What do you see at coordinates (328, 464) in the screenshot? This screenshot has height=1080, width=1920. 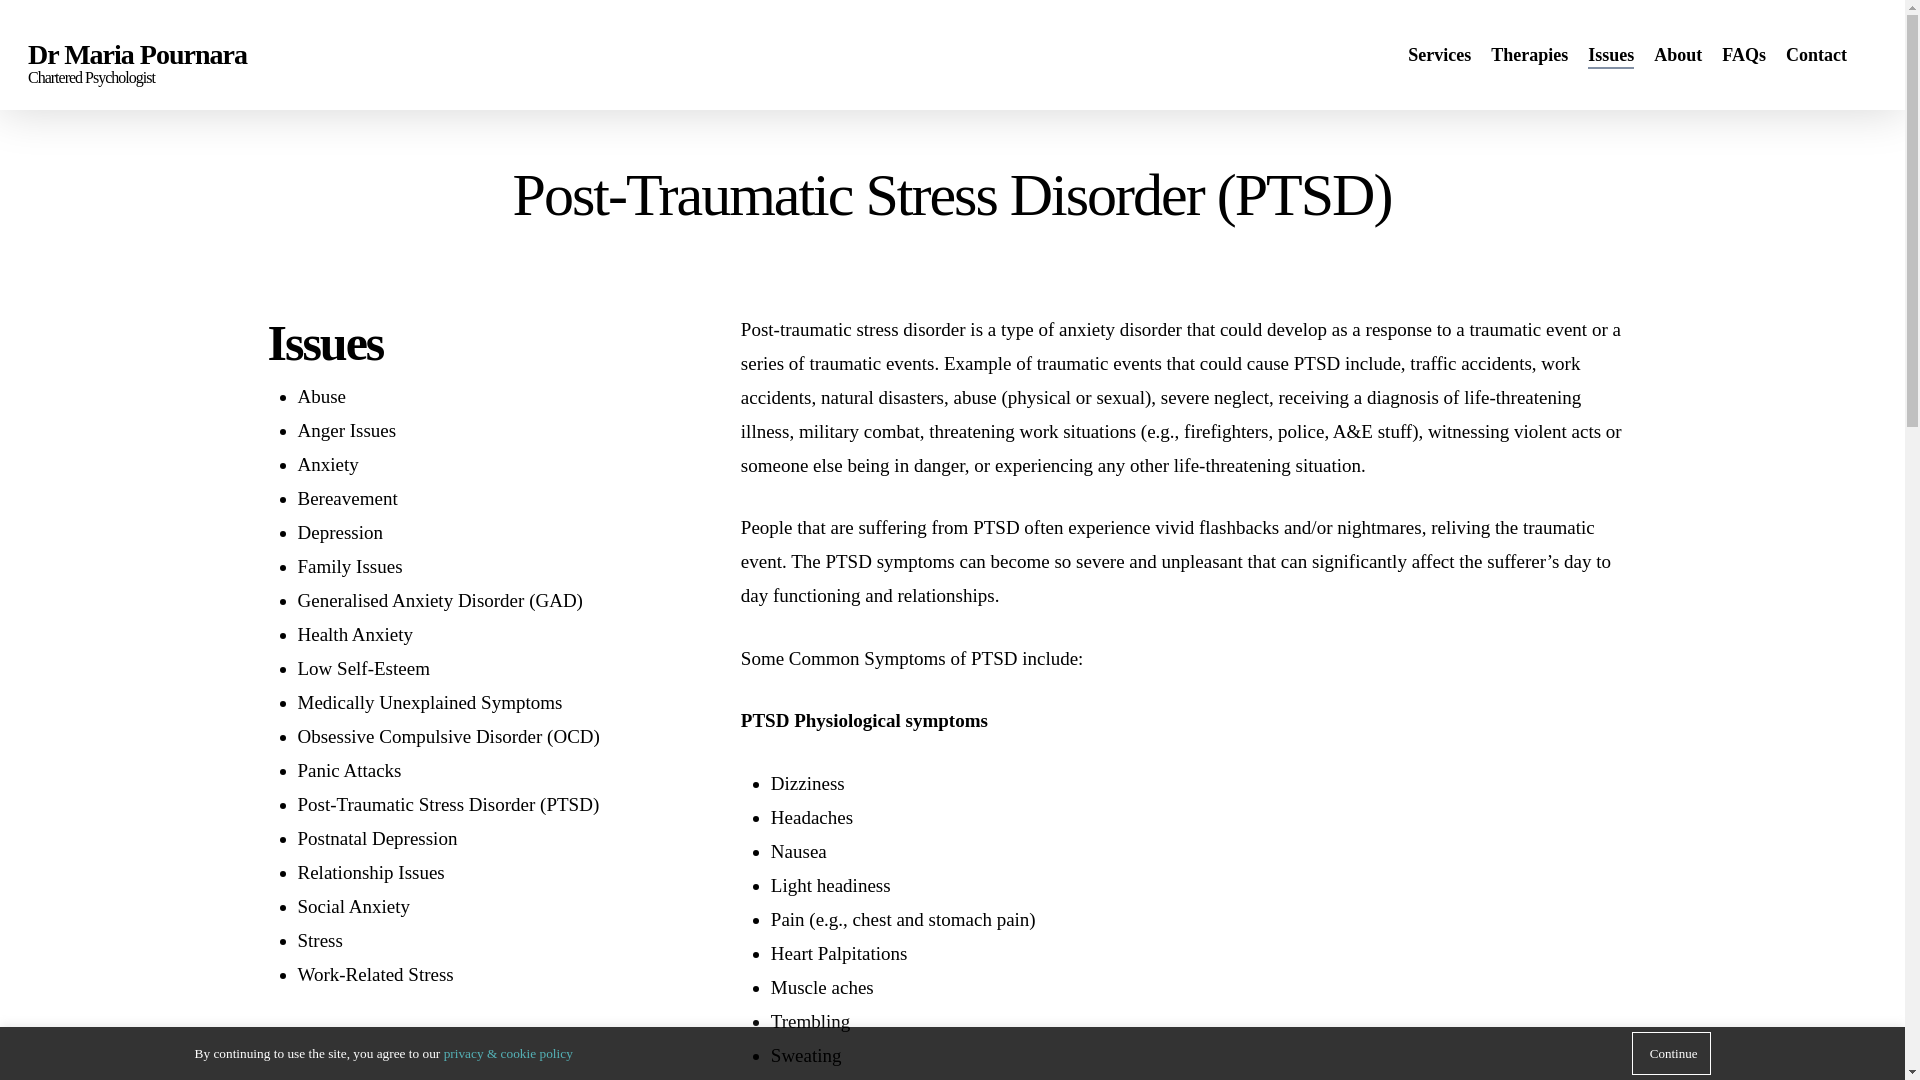 I see `Anxiety` at bounding box center [328, 464].